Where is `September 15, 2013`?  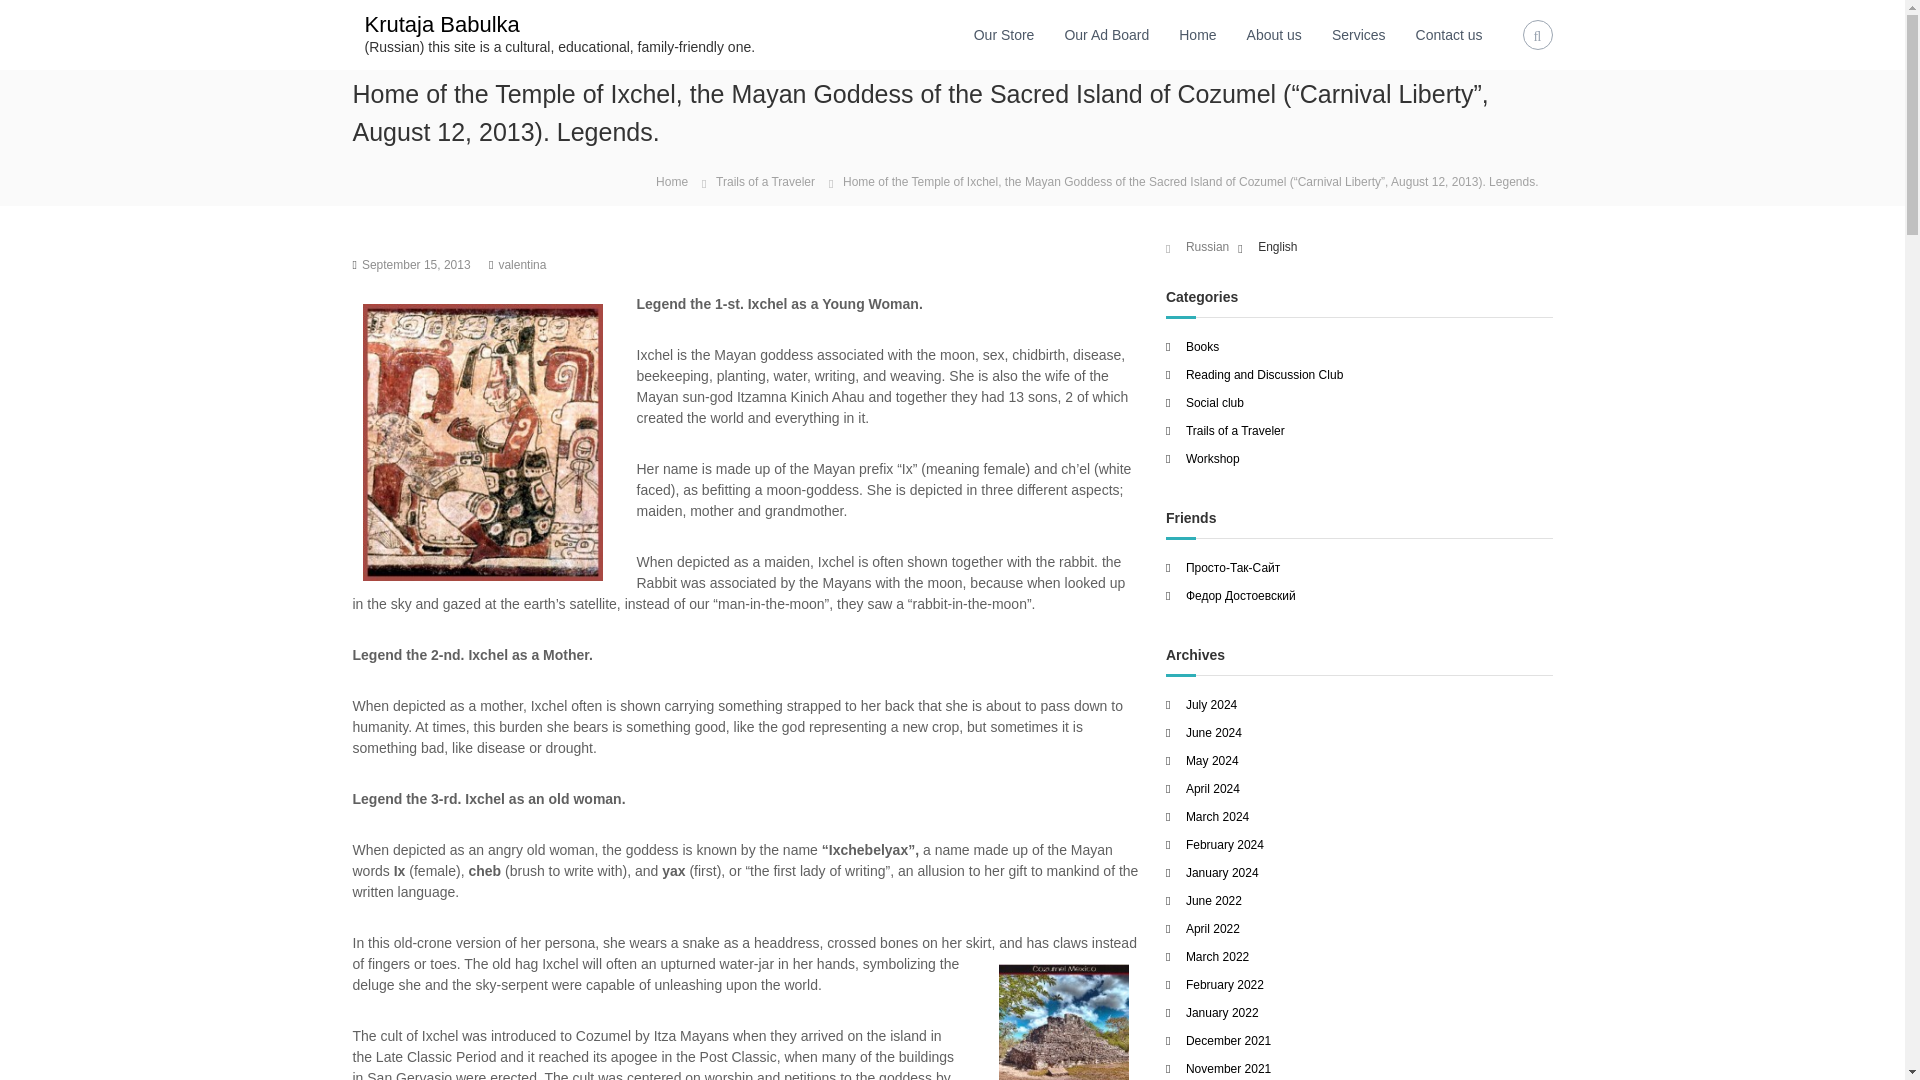 September 15, 2013 is located at coordinates (416, 265).